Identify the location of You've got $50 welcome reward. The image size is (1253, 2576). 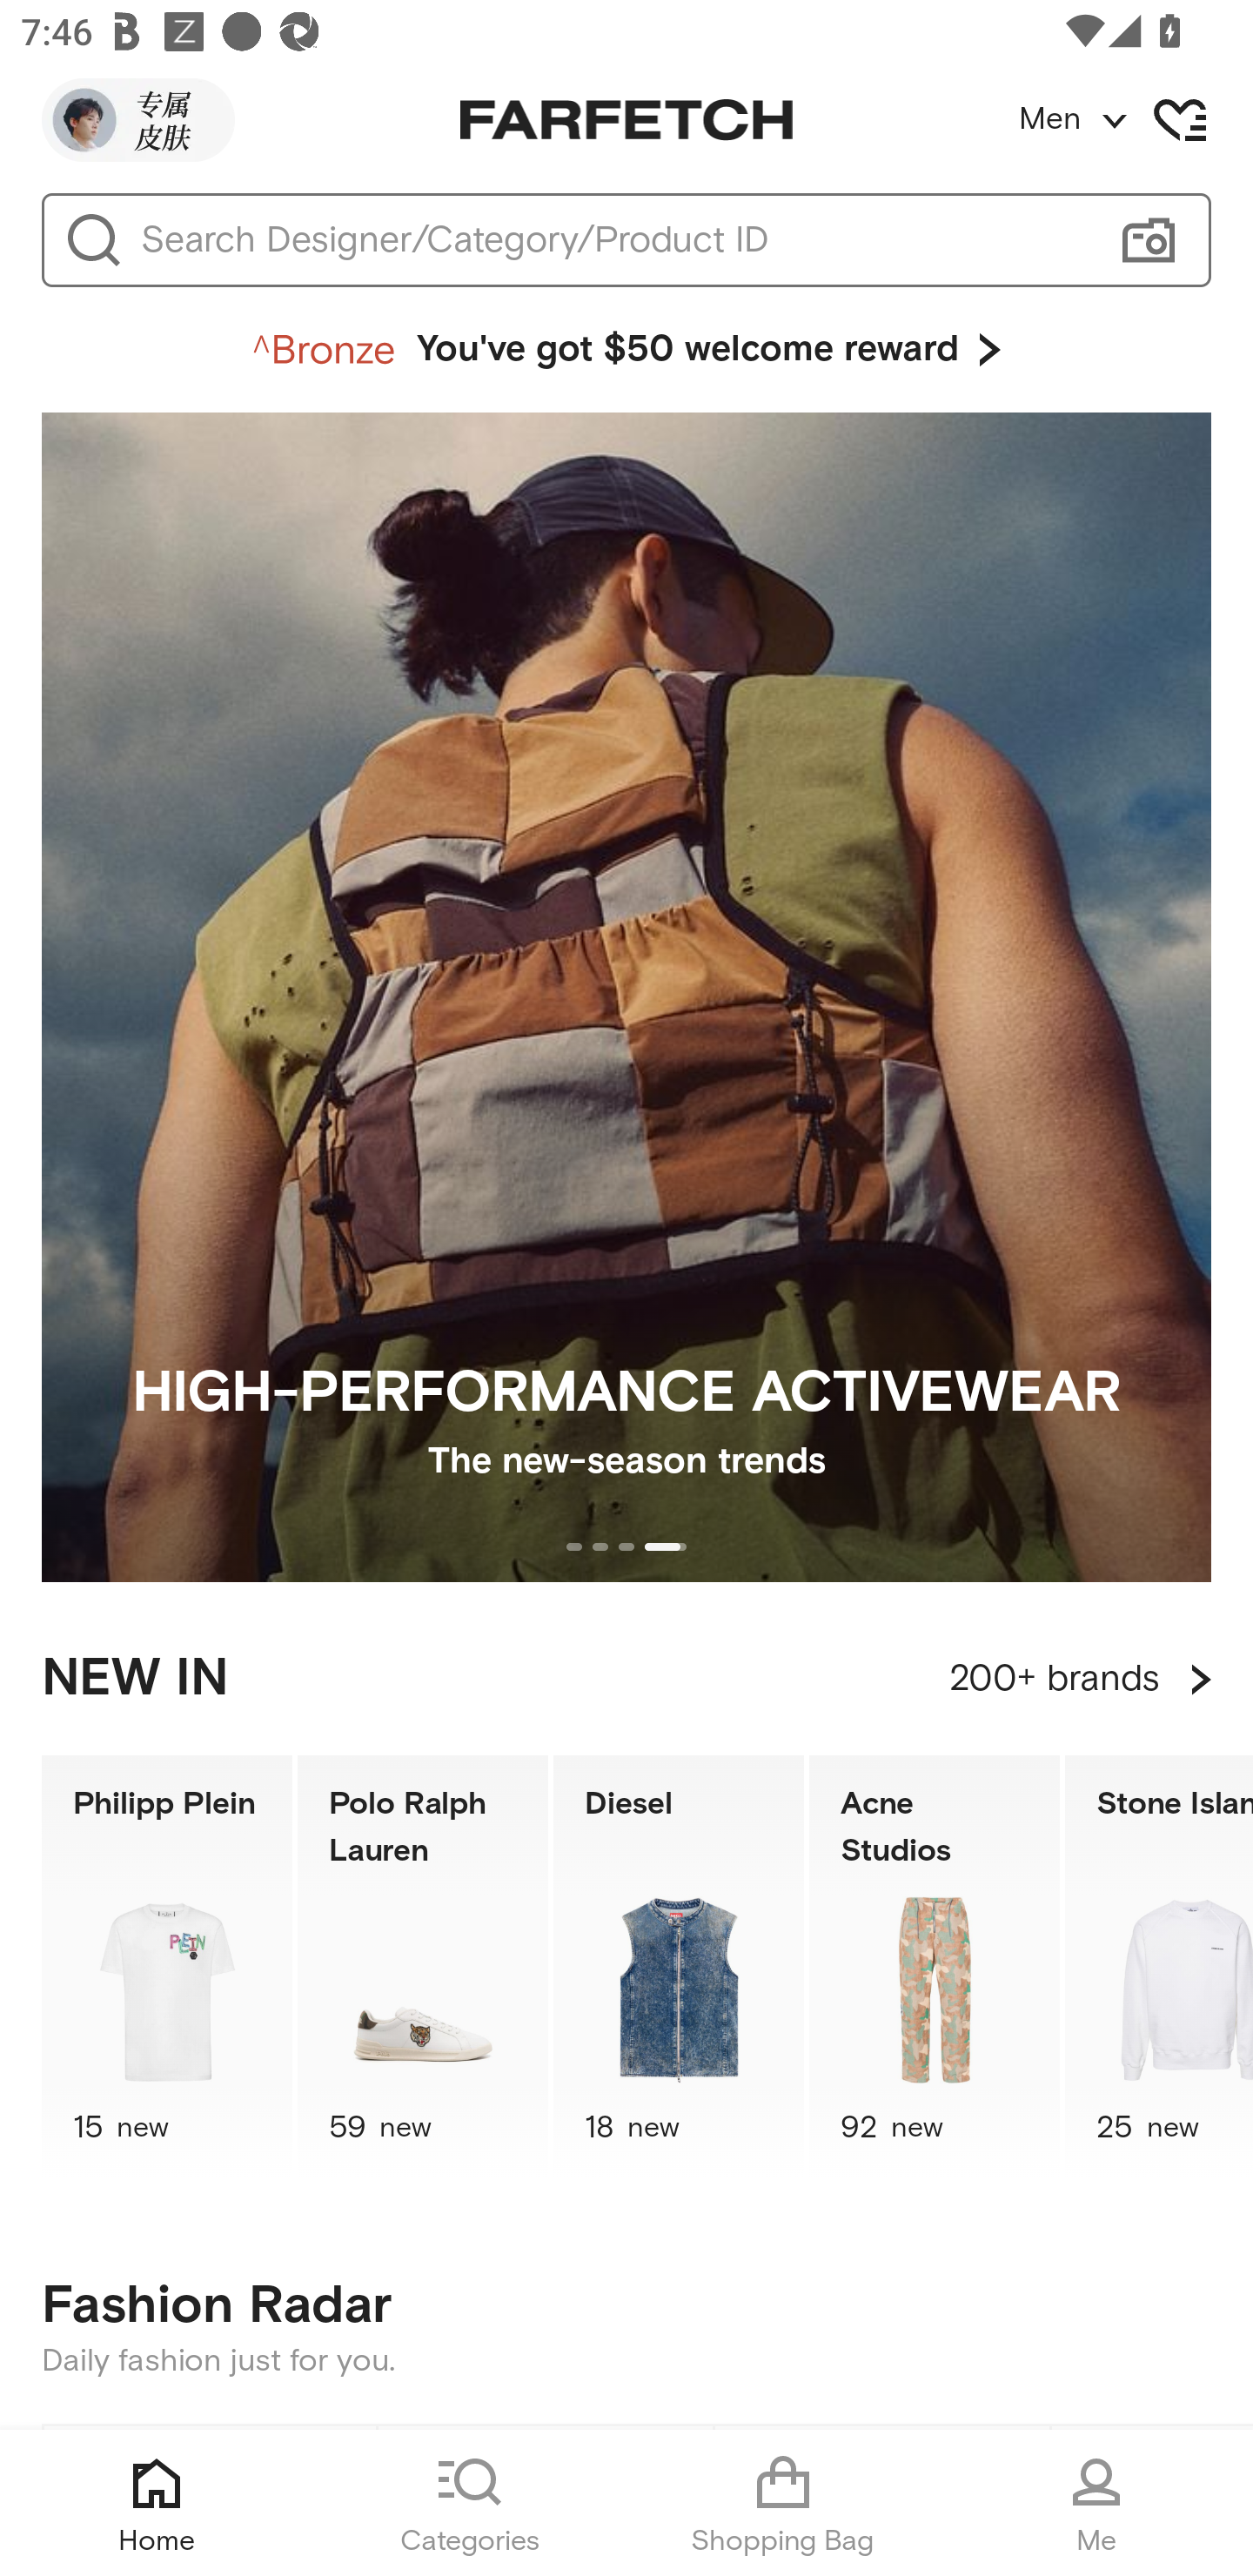
(626, 350).